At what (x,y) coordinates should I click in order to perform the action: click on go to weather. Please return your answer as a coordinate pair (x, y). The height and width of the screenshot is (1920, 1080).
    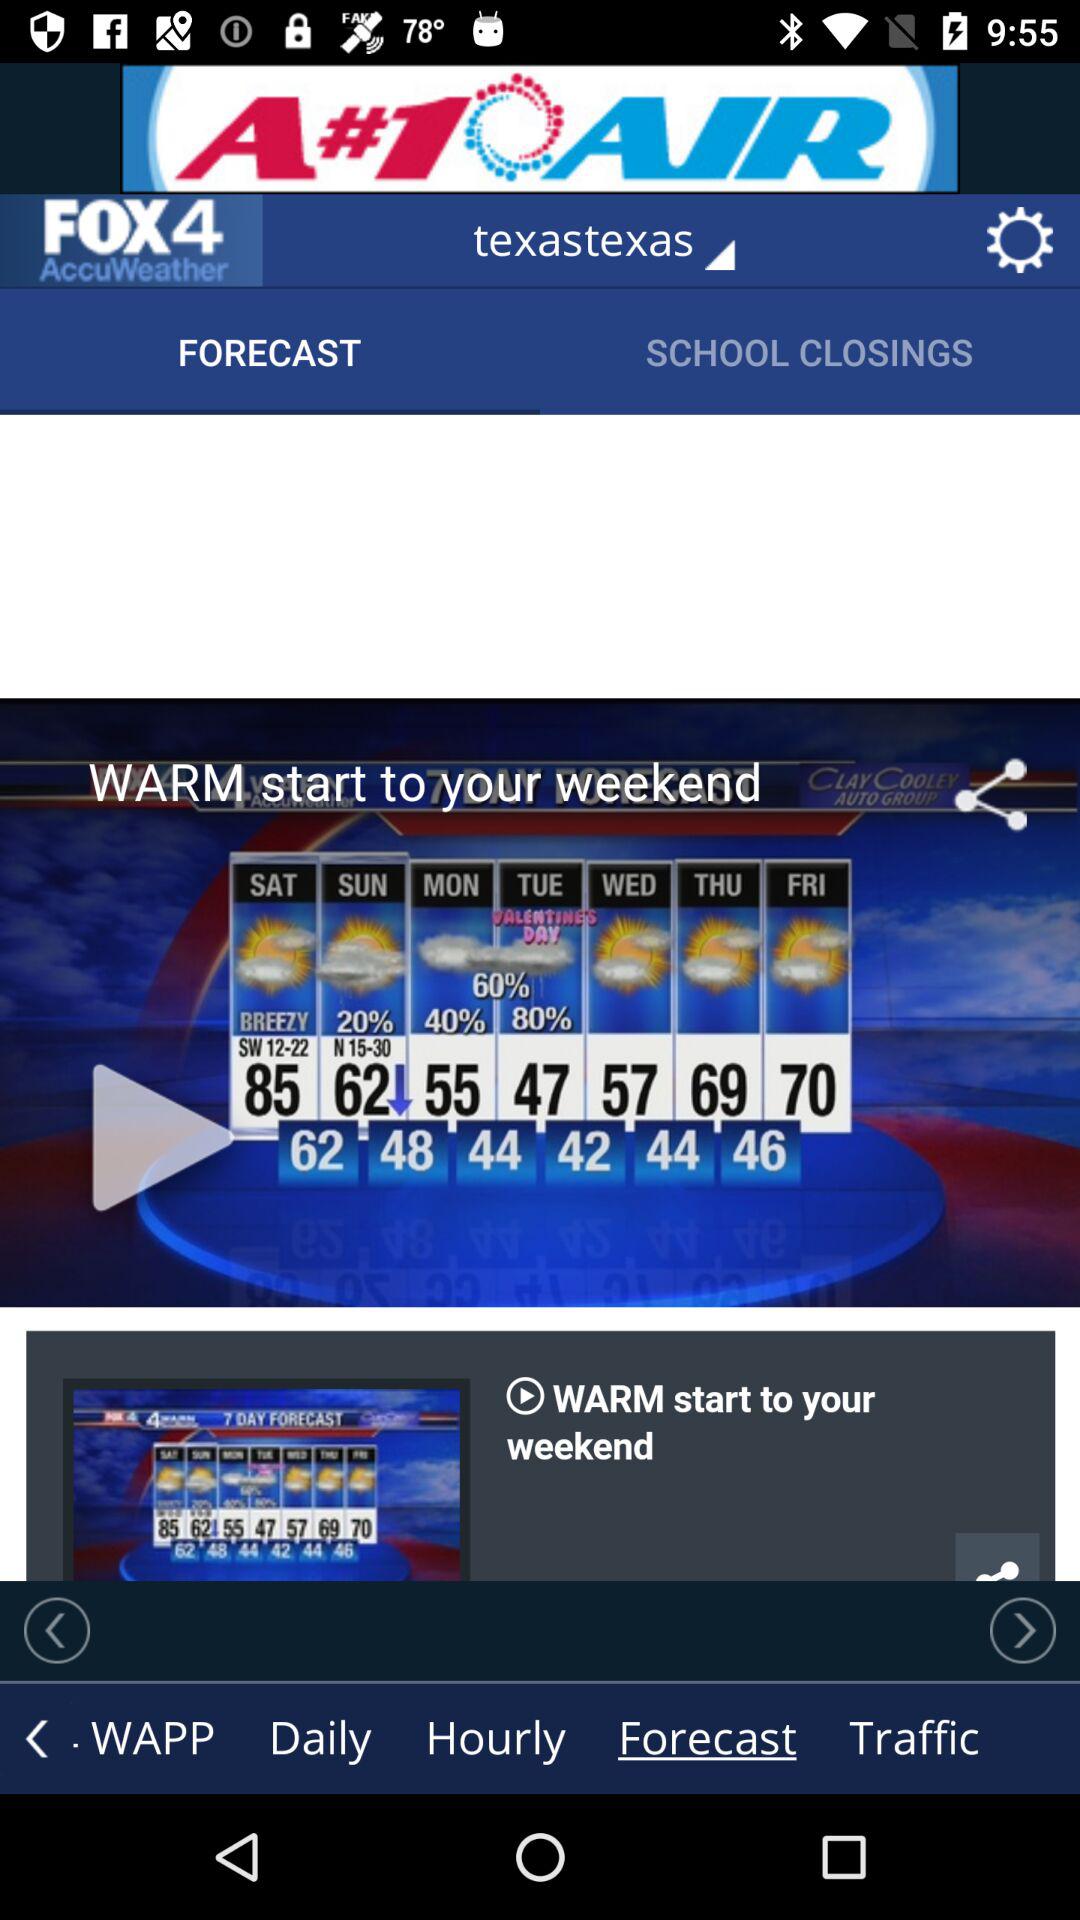
    Looking at the image, I should click on (131, 240).